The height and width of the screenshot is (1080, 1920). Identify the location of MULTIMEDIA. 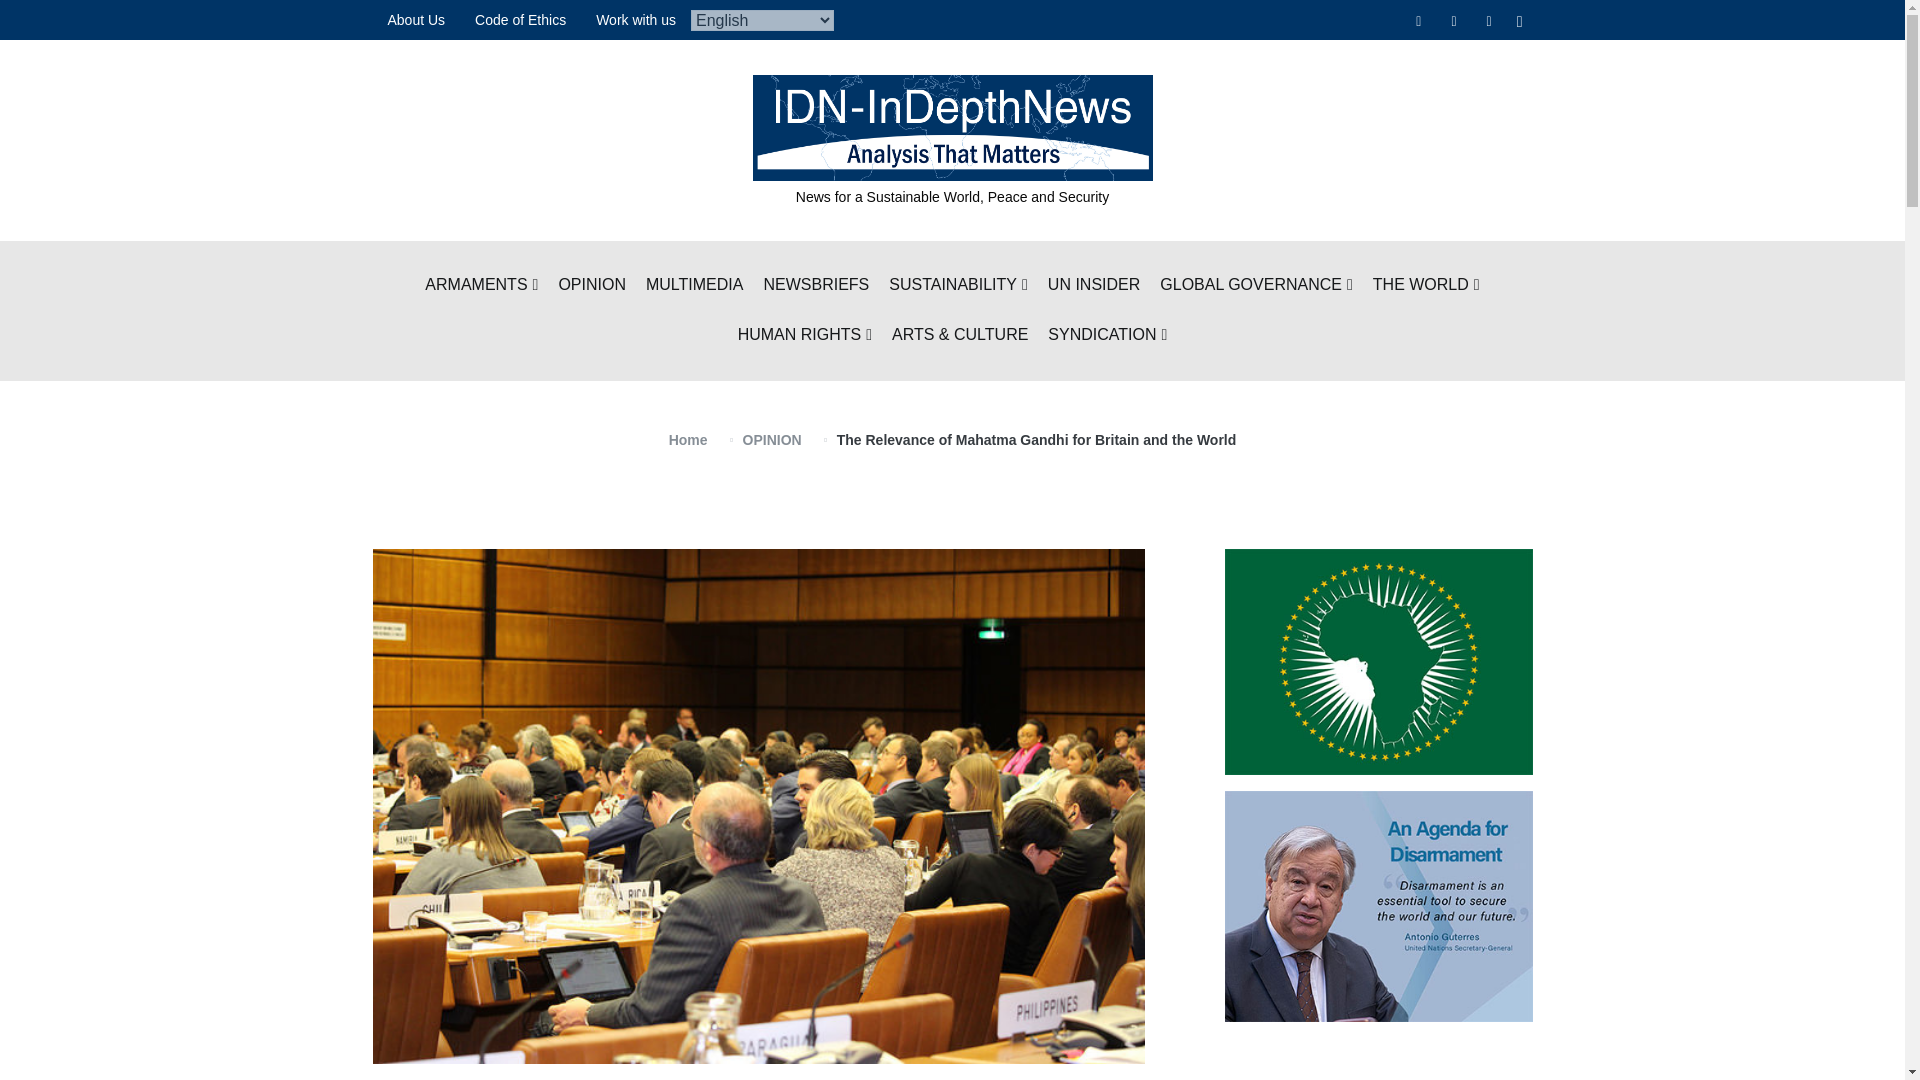
(694, 286).